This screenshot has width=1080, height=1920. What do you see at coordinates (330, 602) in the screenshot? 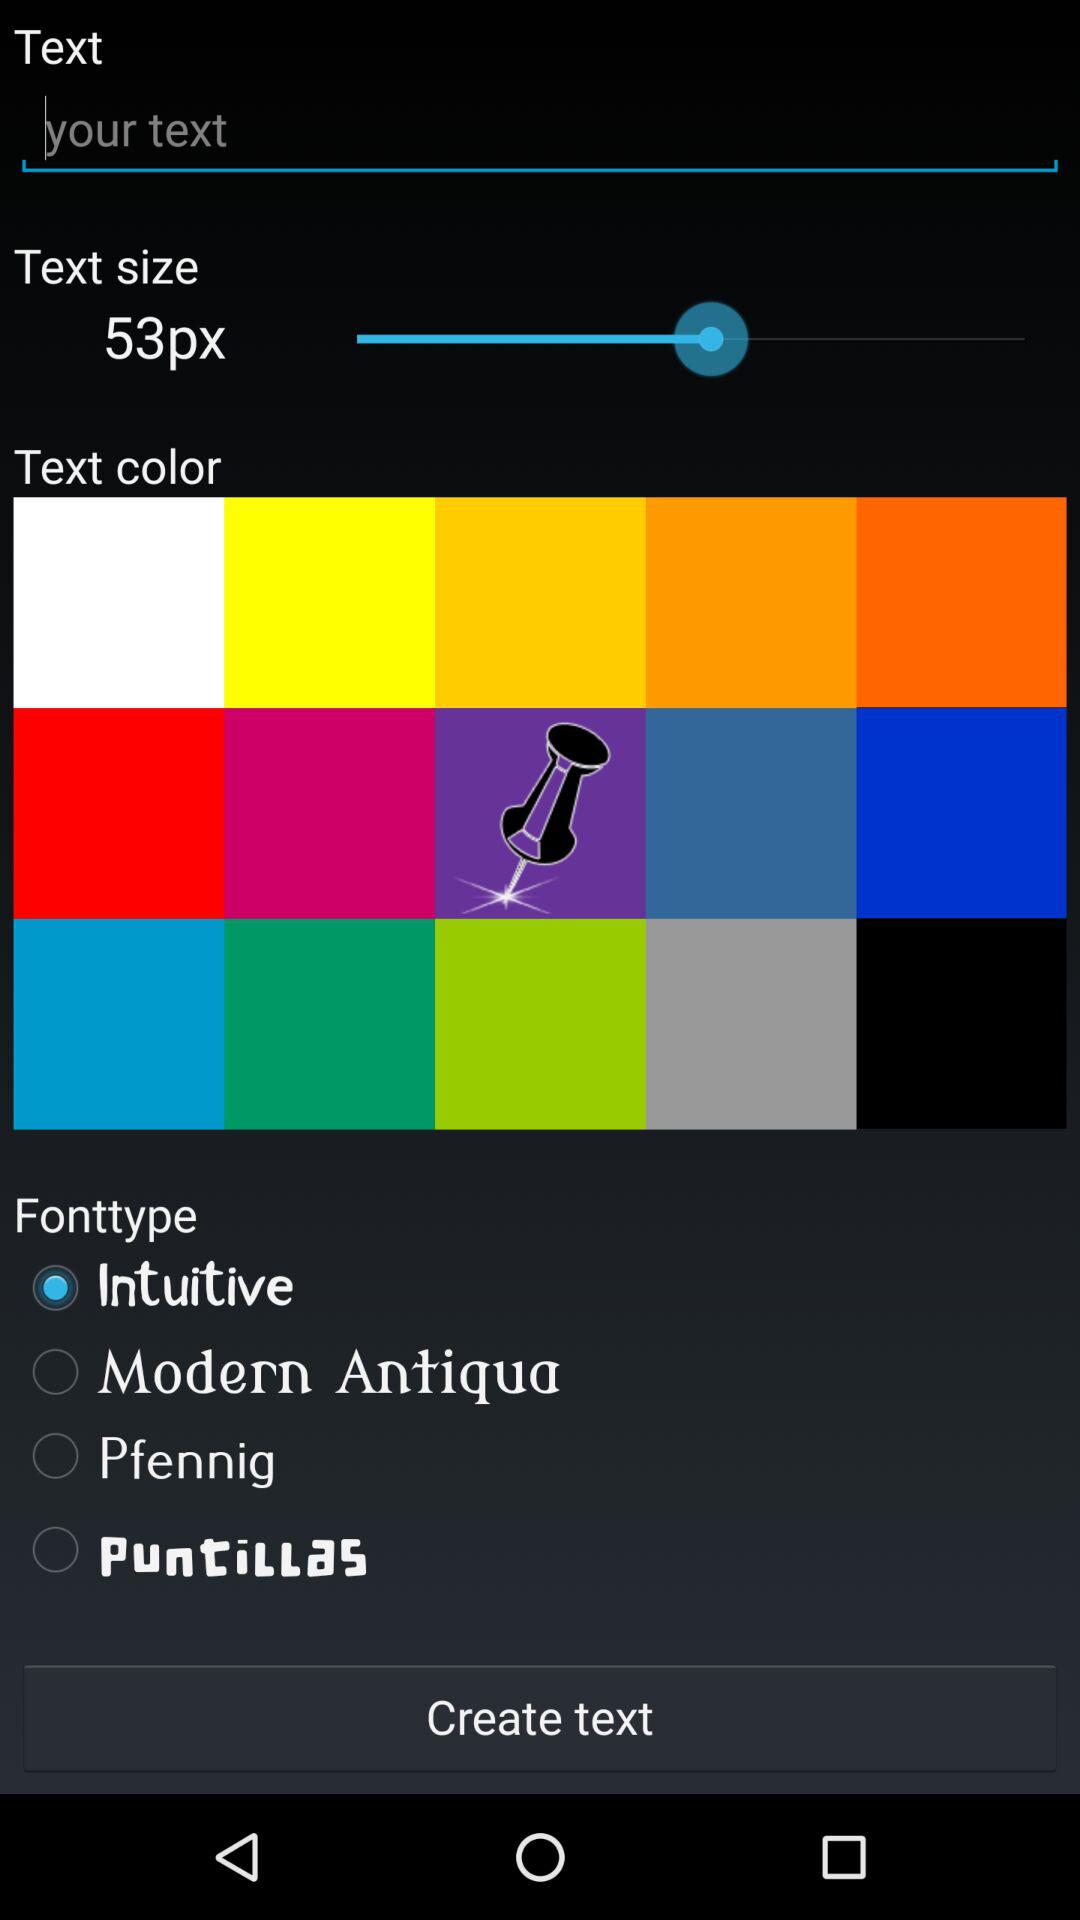
I see `pick color` at bounding box center [330, 602].